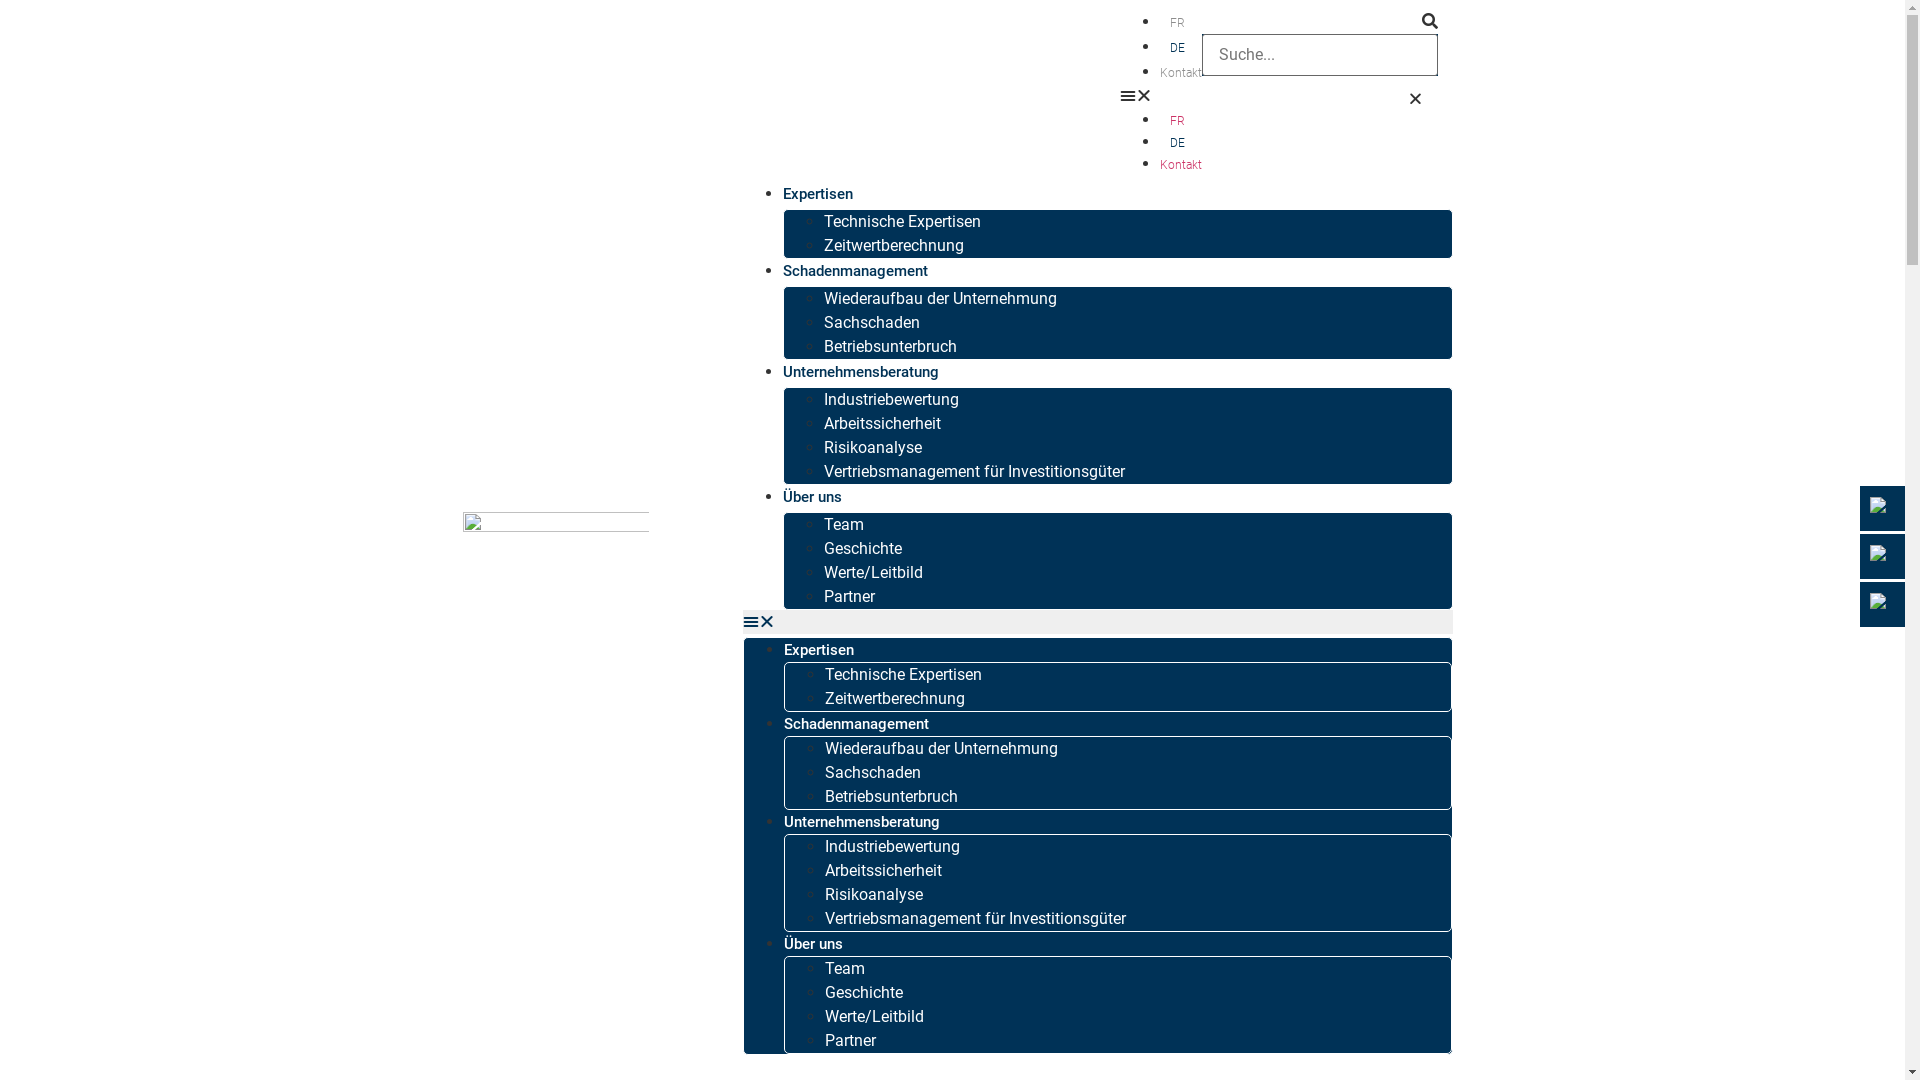  What do you see at coordinates (1181, 143) in the screenshot?
I see `DE` at bounding box center [1181, 143].